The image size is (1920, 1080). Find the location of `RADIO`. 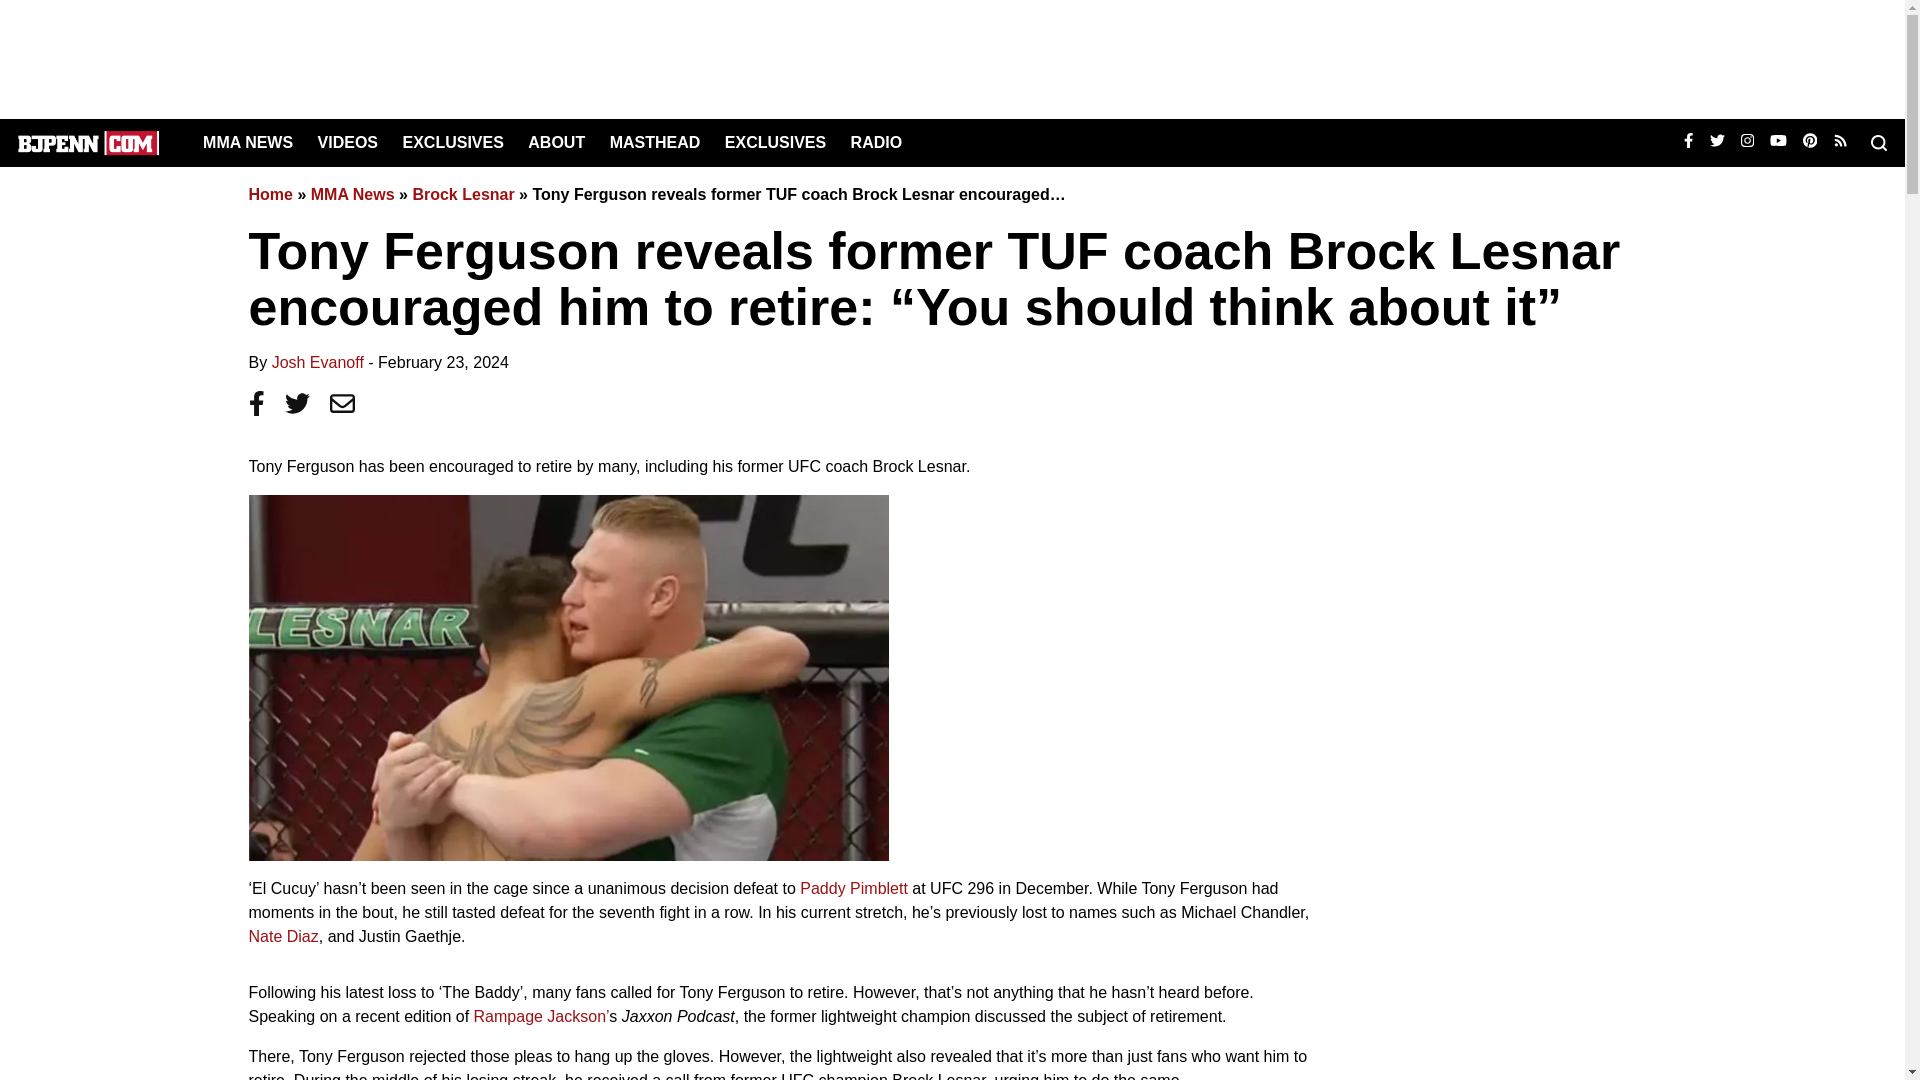

RADIO is located at coordinates (876, 142).